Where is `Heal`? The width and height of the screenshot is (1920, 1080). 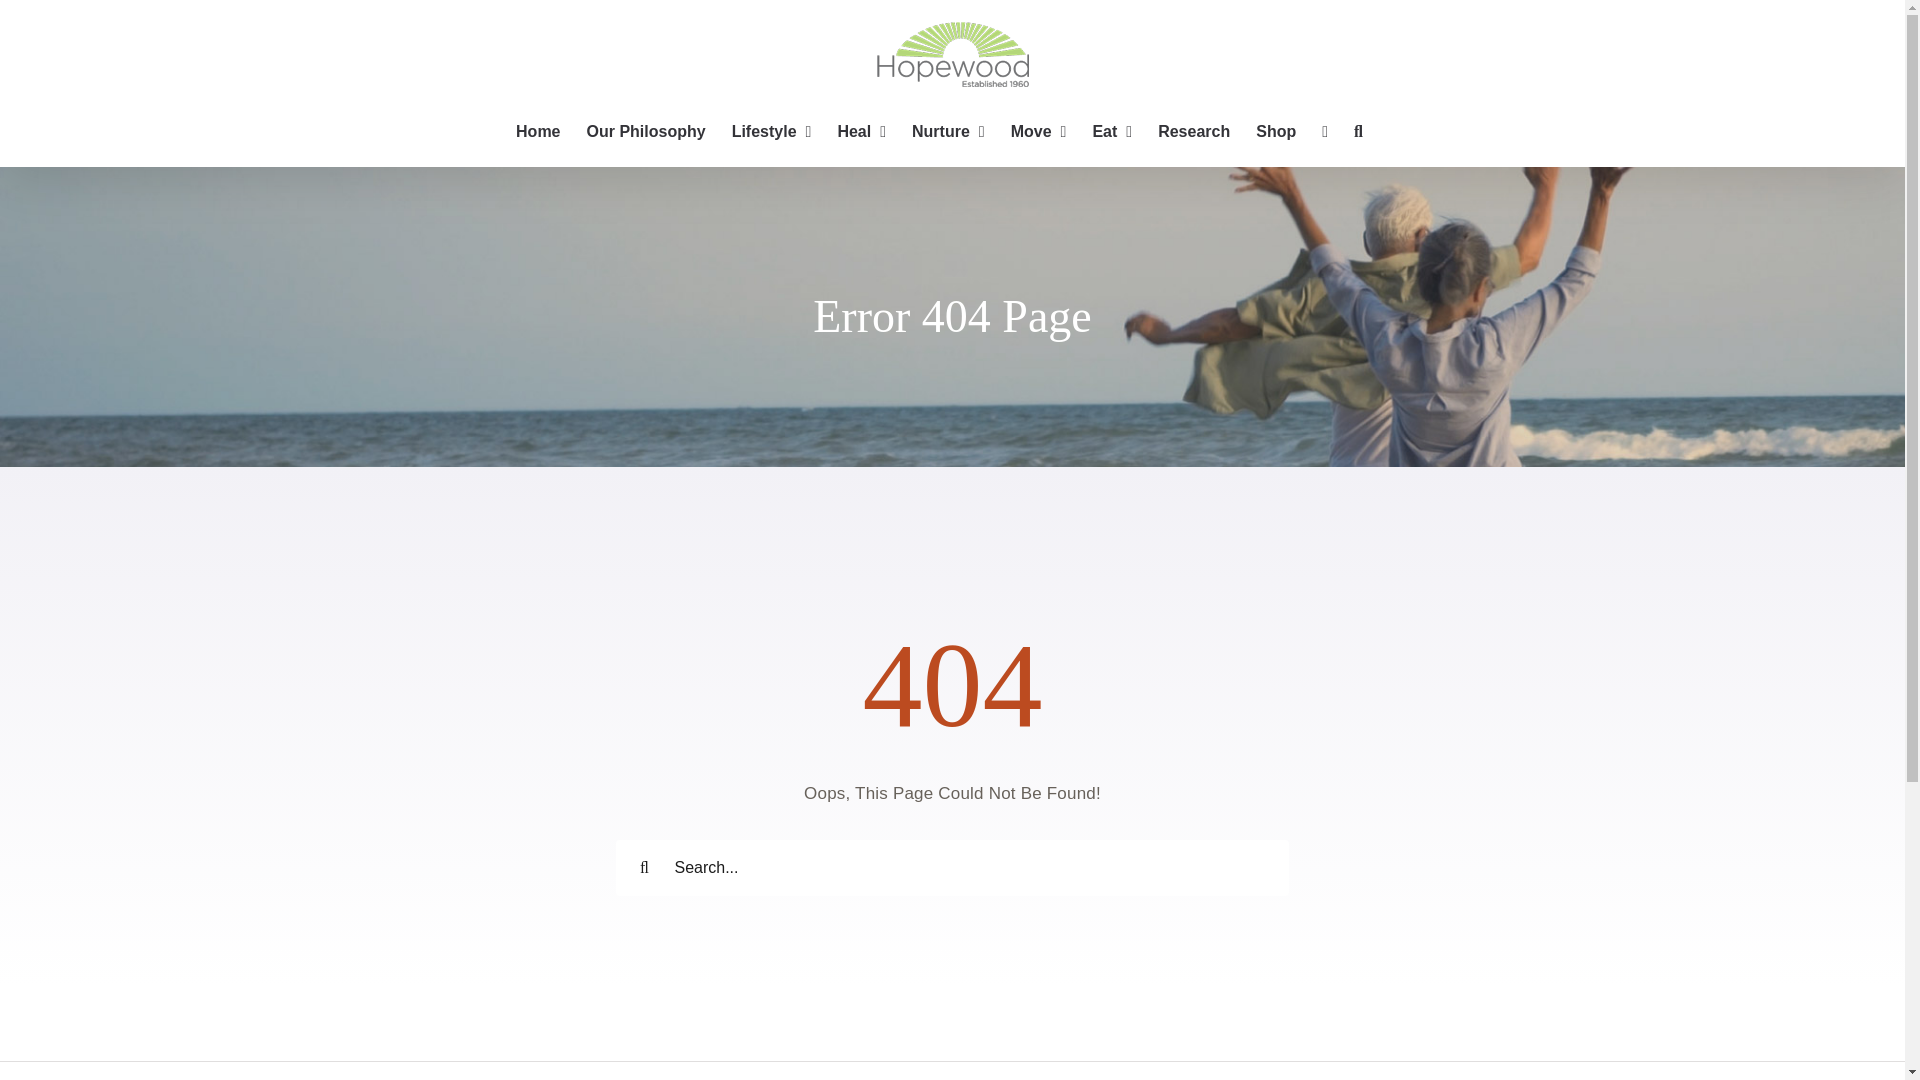
Heal is located at coordinates (862, 132).